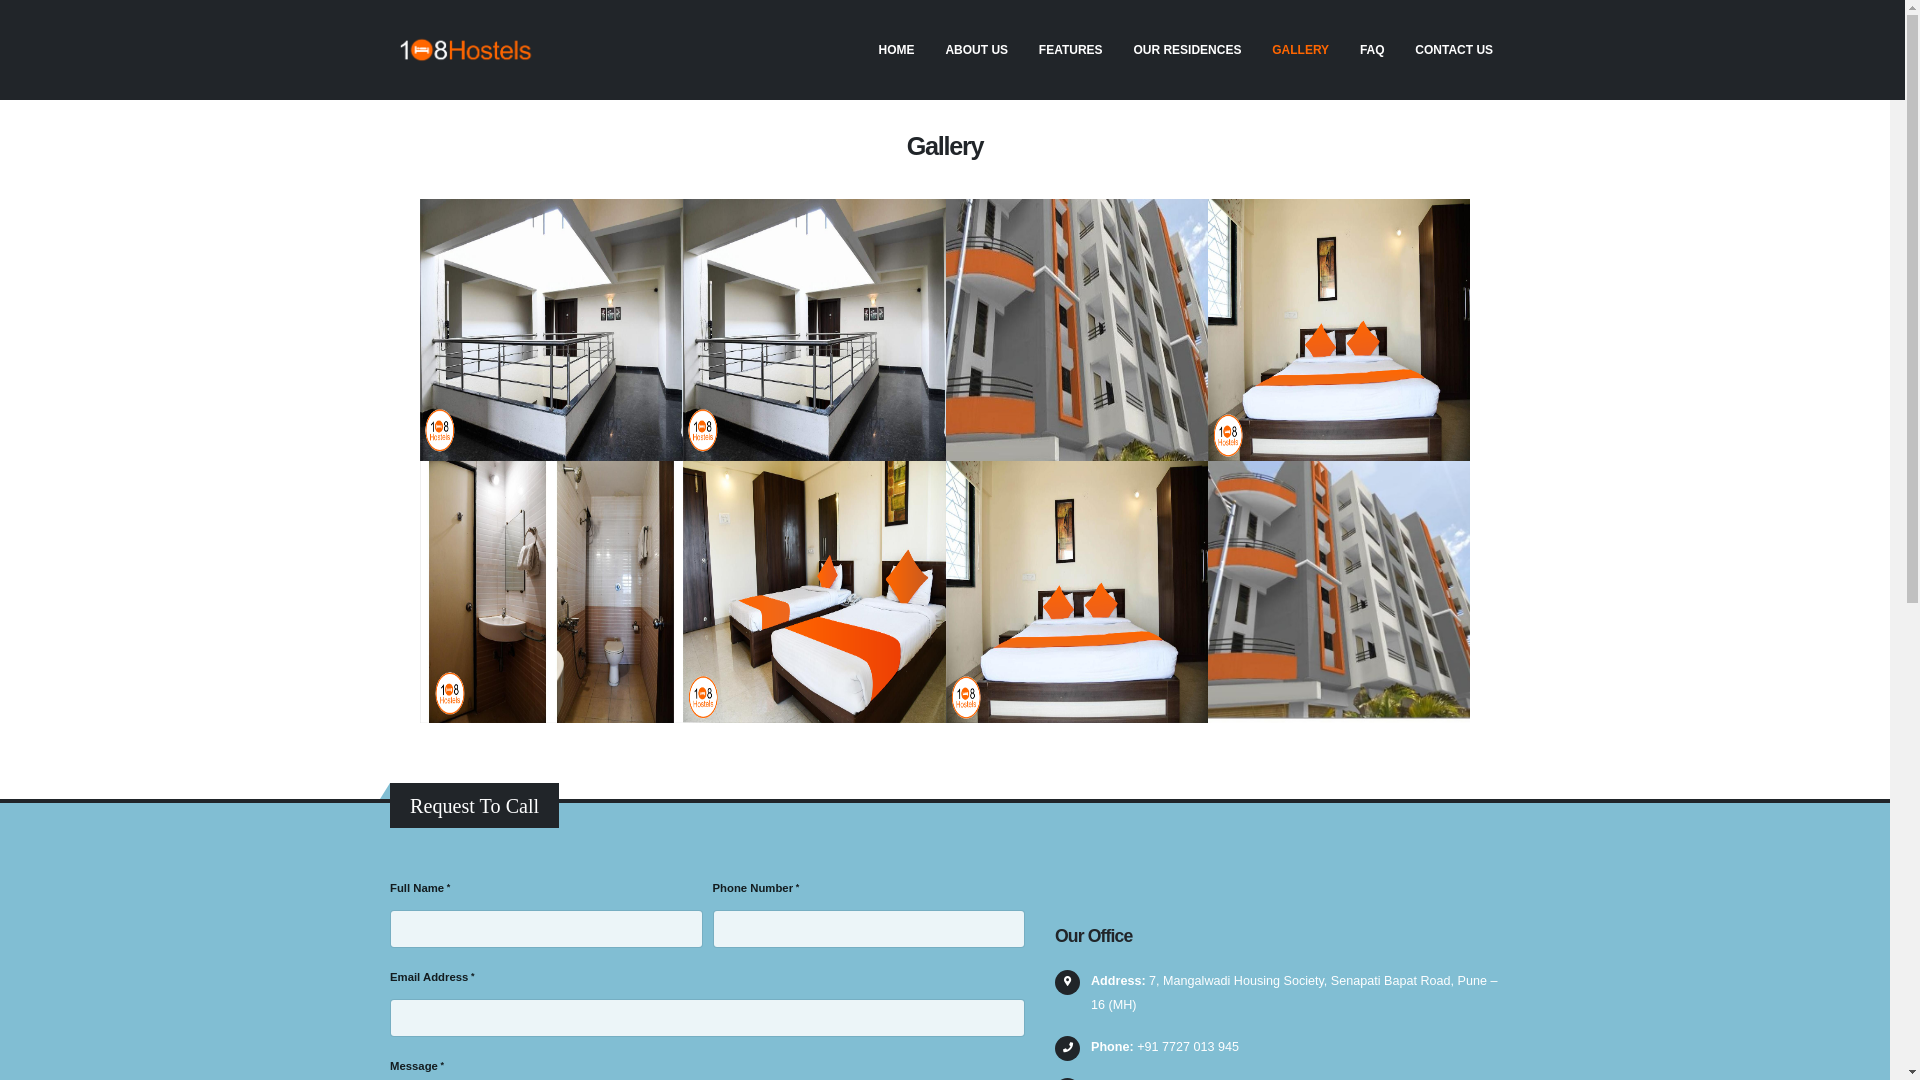  What do you see at coordinates (1188, 50) in the screenshot?
I see `OUR RESIDENCES` at bounding box center [1188, 50].